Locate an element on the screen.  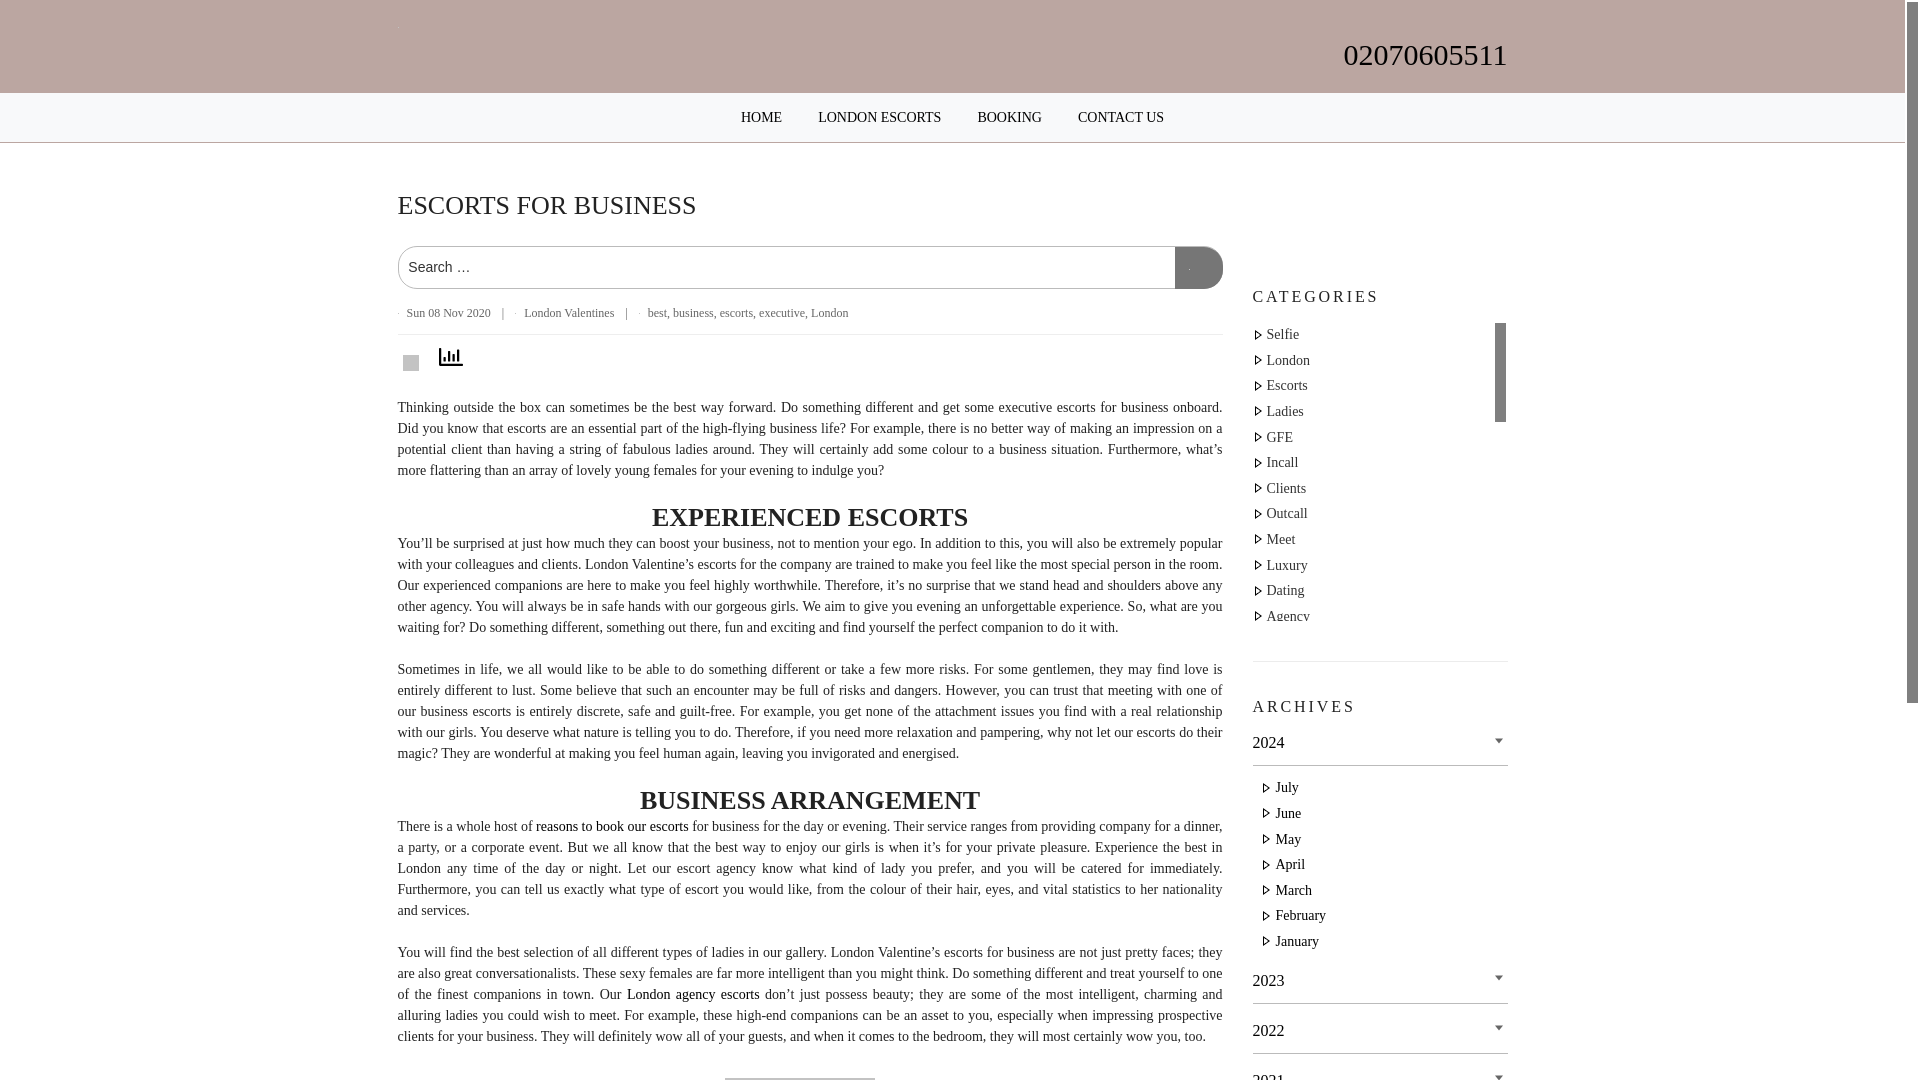
business is located at coordinates (694, 312).